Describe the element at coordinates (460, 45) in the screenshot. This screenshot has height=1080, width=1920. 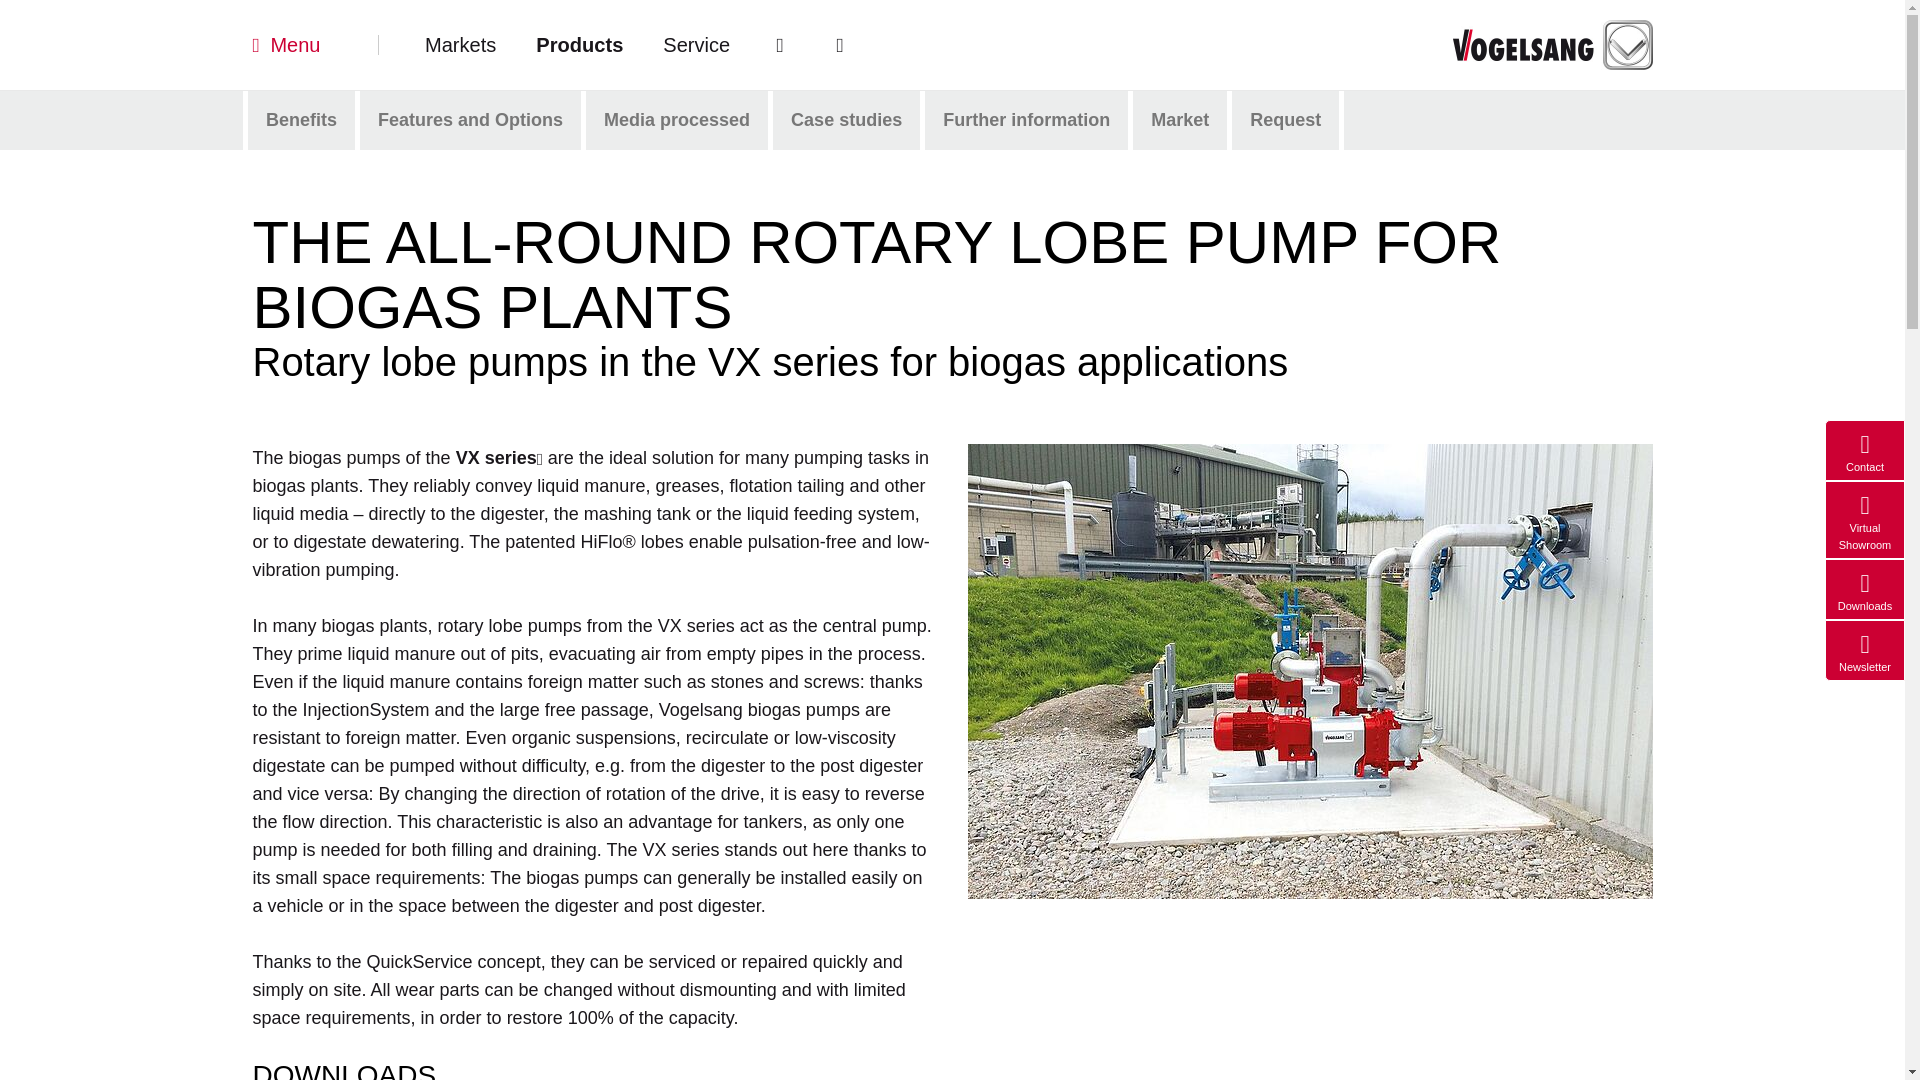
I see `Markets` at that location.